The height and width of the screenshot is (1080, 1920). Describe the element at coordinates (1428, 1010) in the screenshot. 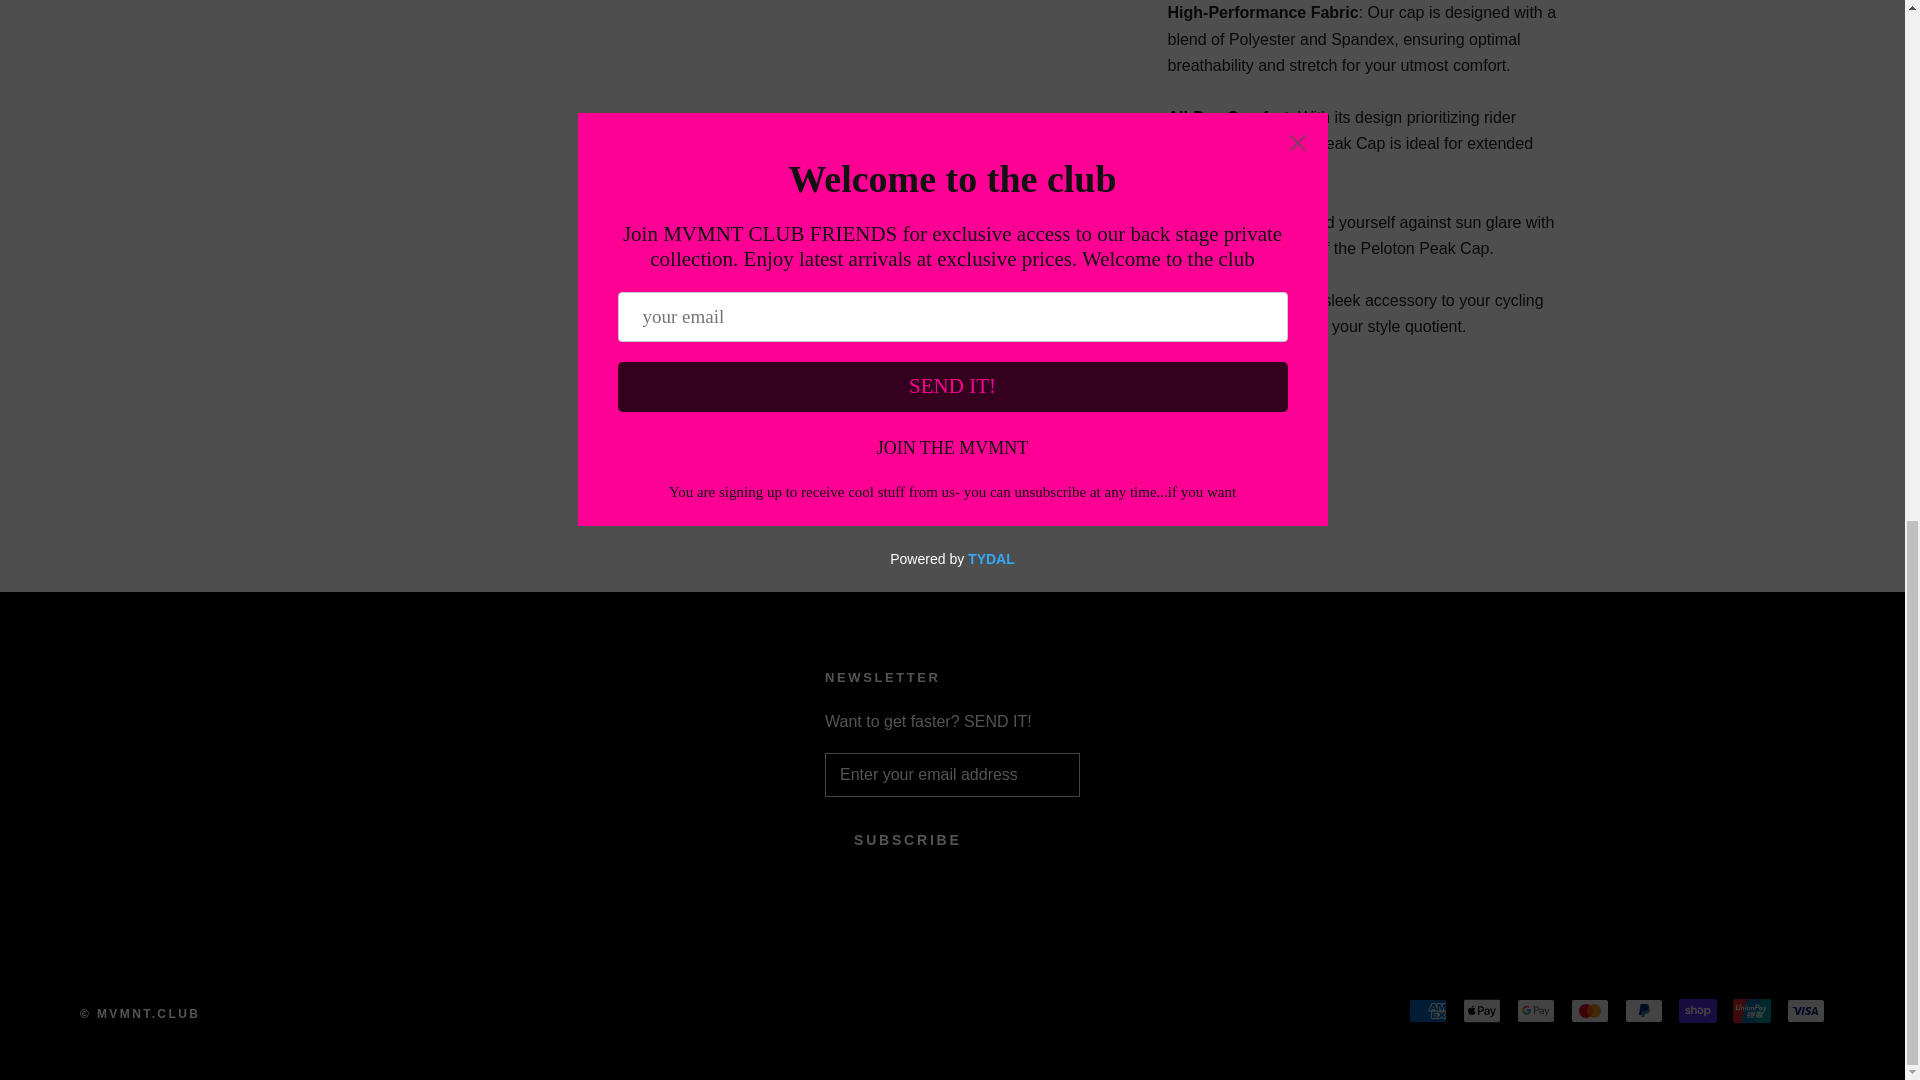

I see `American Express` at that location.